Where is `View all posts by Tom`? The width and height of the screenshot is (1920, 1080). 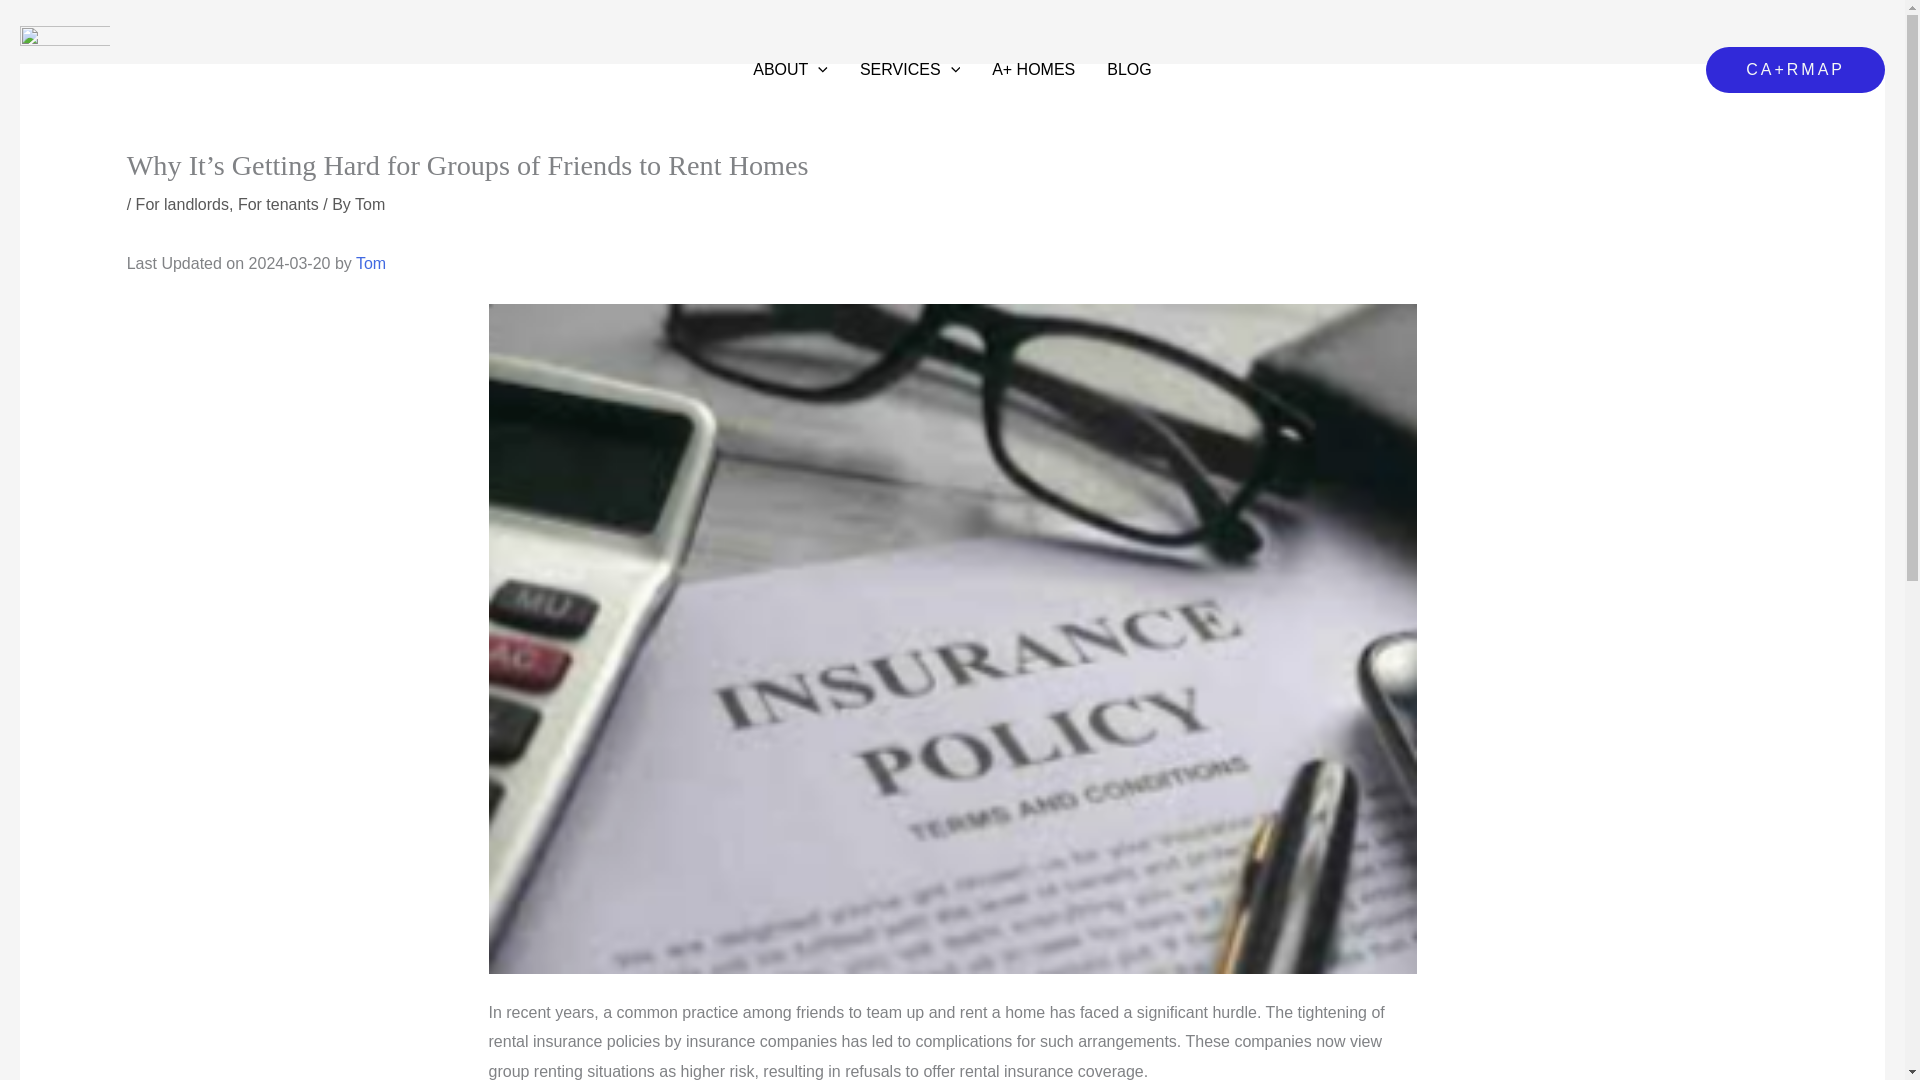 View all posts by Tom is located at coordinates (370, 204).